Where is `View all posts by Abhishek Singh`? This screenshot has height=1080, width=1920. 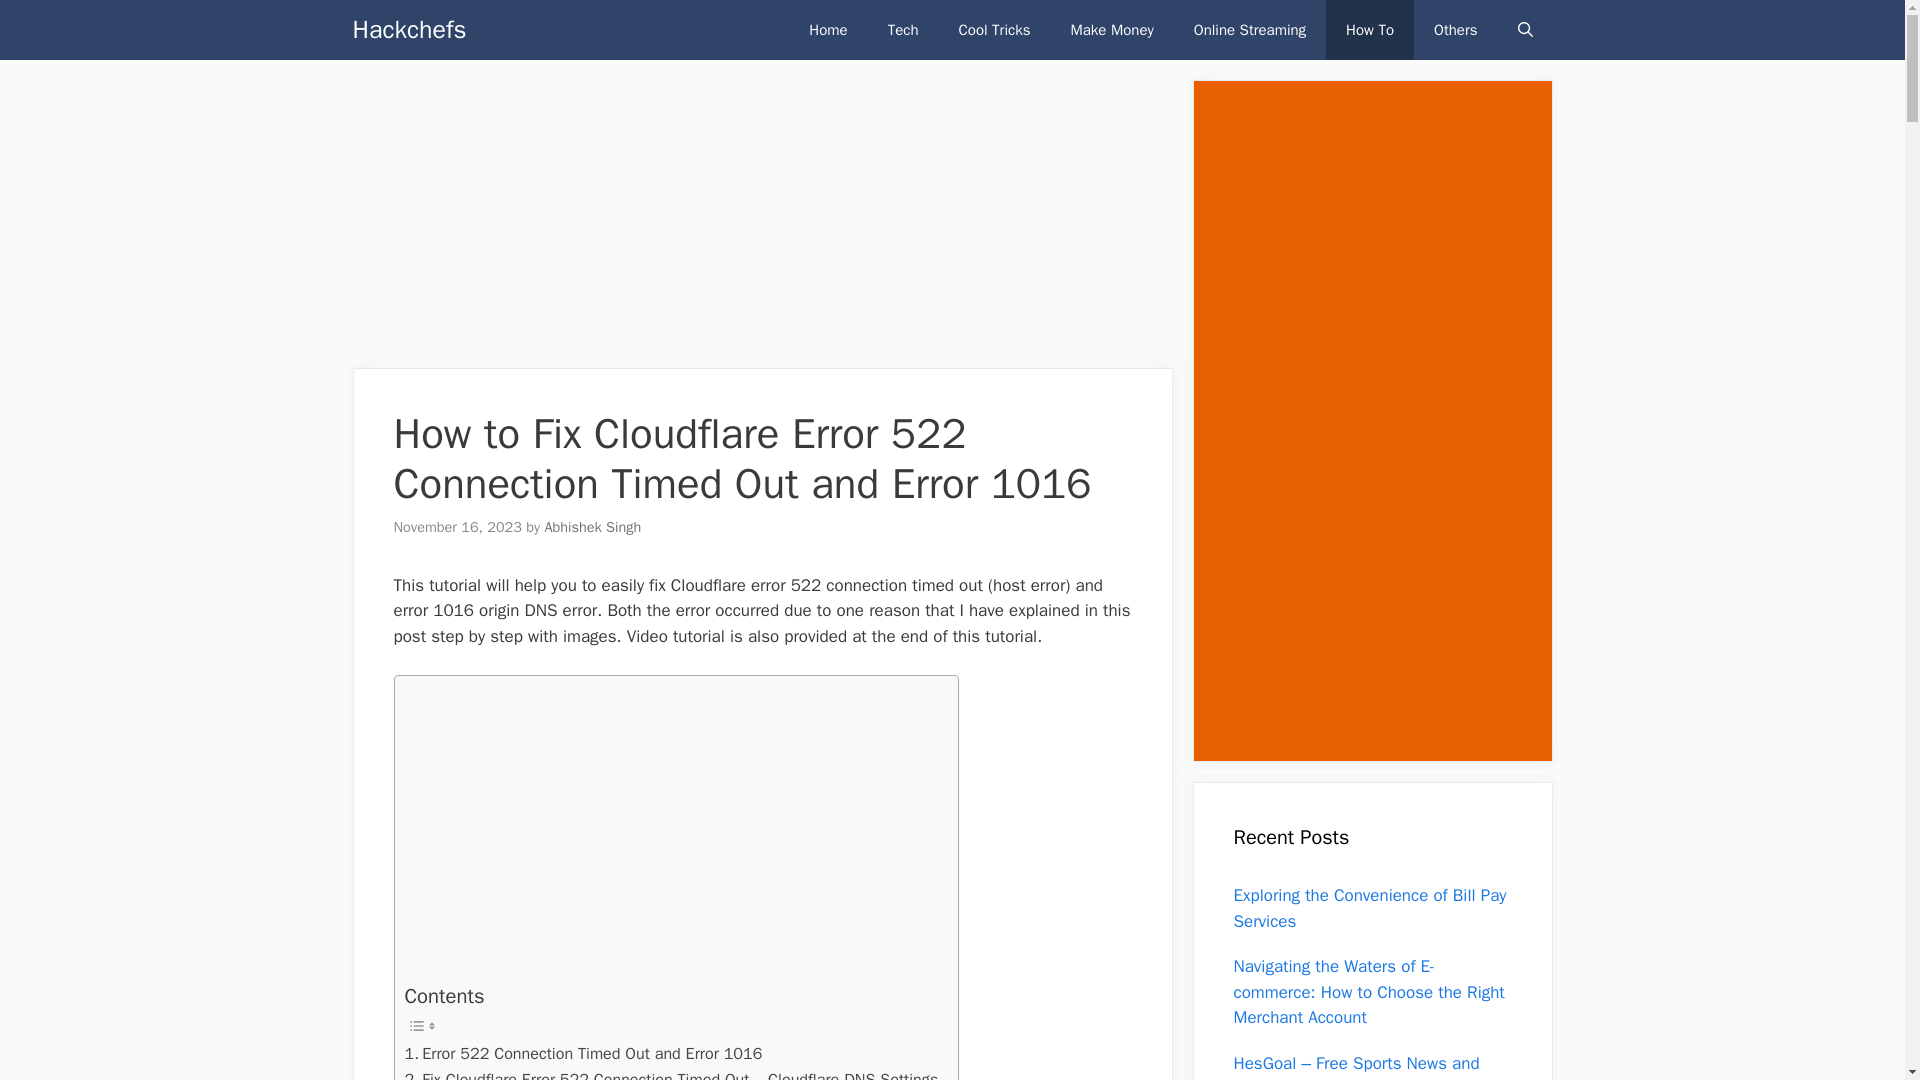
View all posts by Abhishek Singh is located at coordinates (592, 526).